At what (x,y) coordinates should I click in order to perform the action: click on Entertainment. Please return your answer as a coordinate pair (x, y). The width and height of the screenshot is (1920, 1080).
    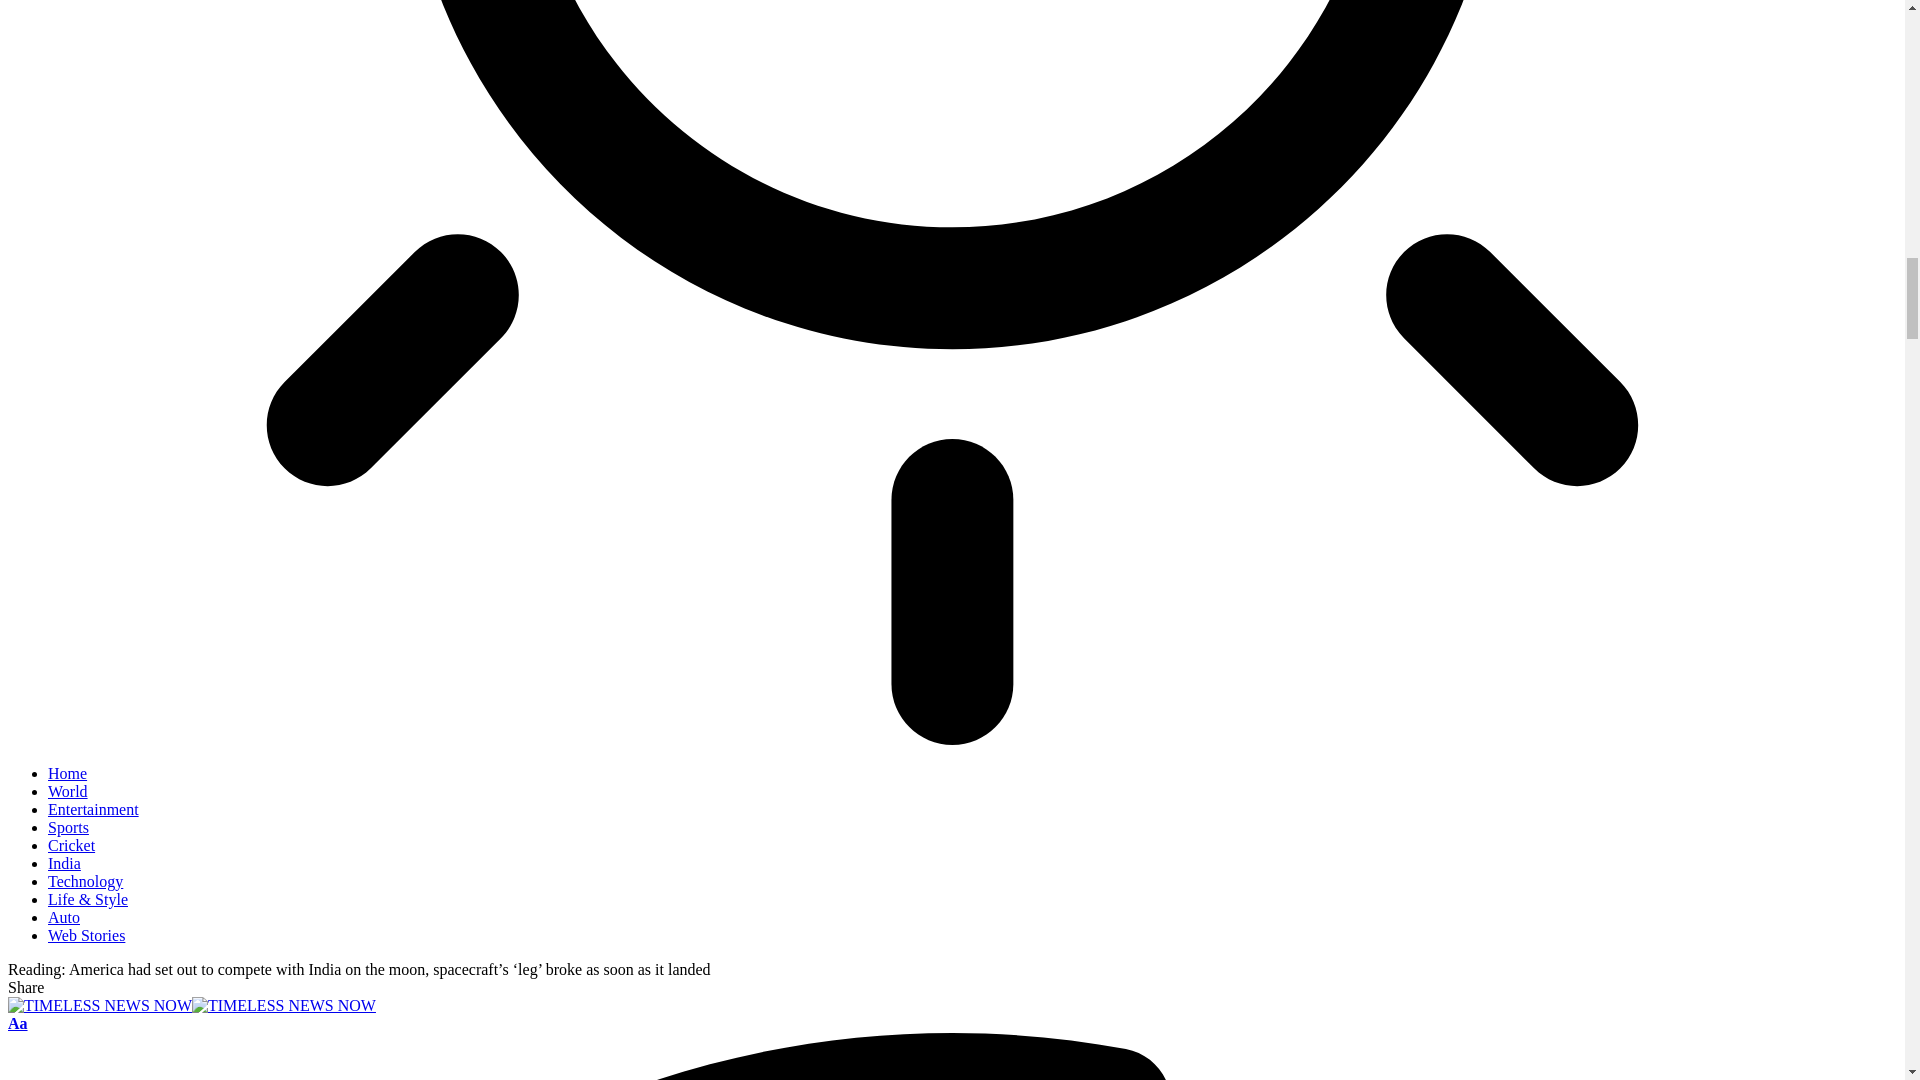
    Looking at the image, I should click on (93, 809).